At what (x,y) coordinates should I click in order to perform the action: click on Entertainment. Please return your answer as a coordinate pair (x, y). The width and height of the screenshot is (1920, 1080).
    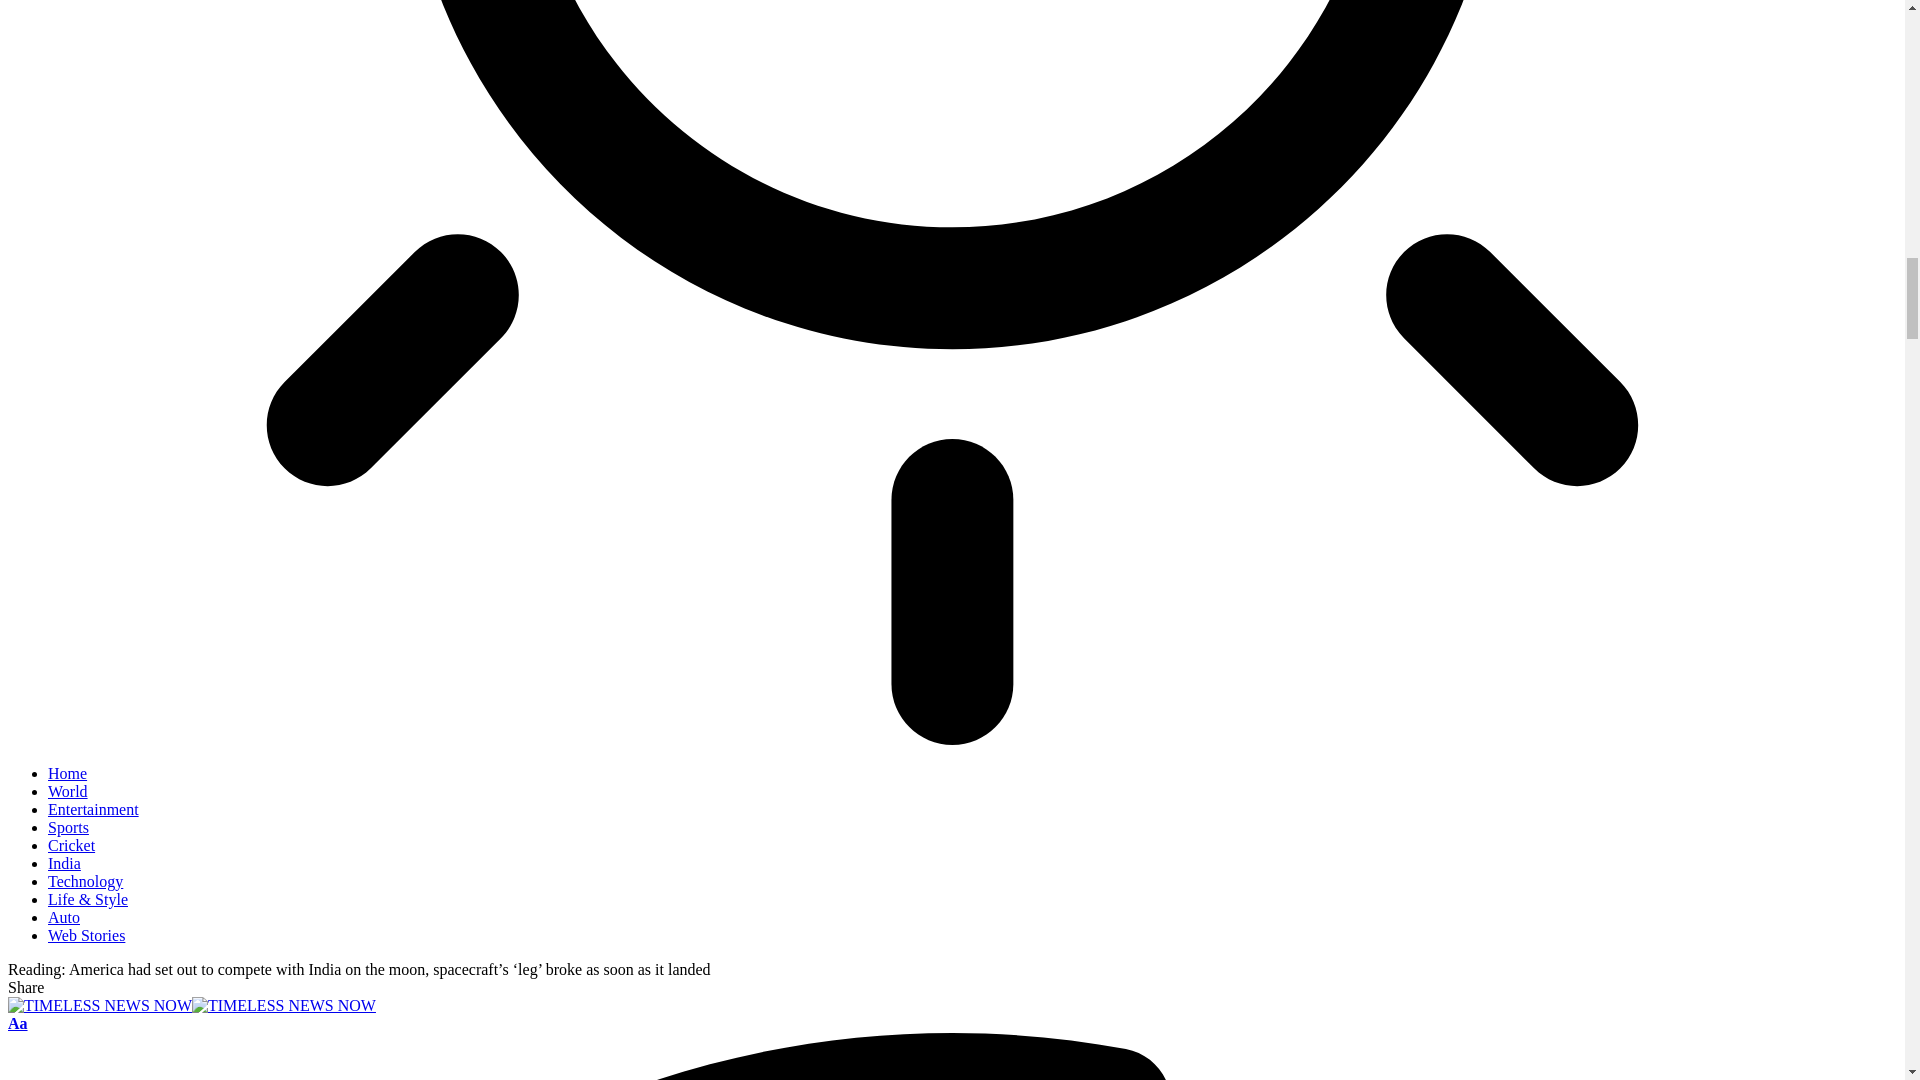
    Looking at the image, I should click on (93, 809).